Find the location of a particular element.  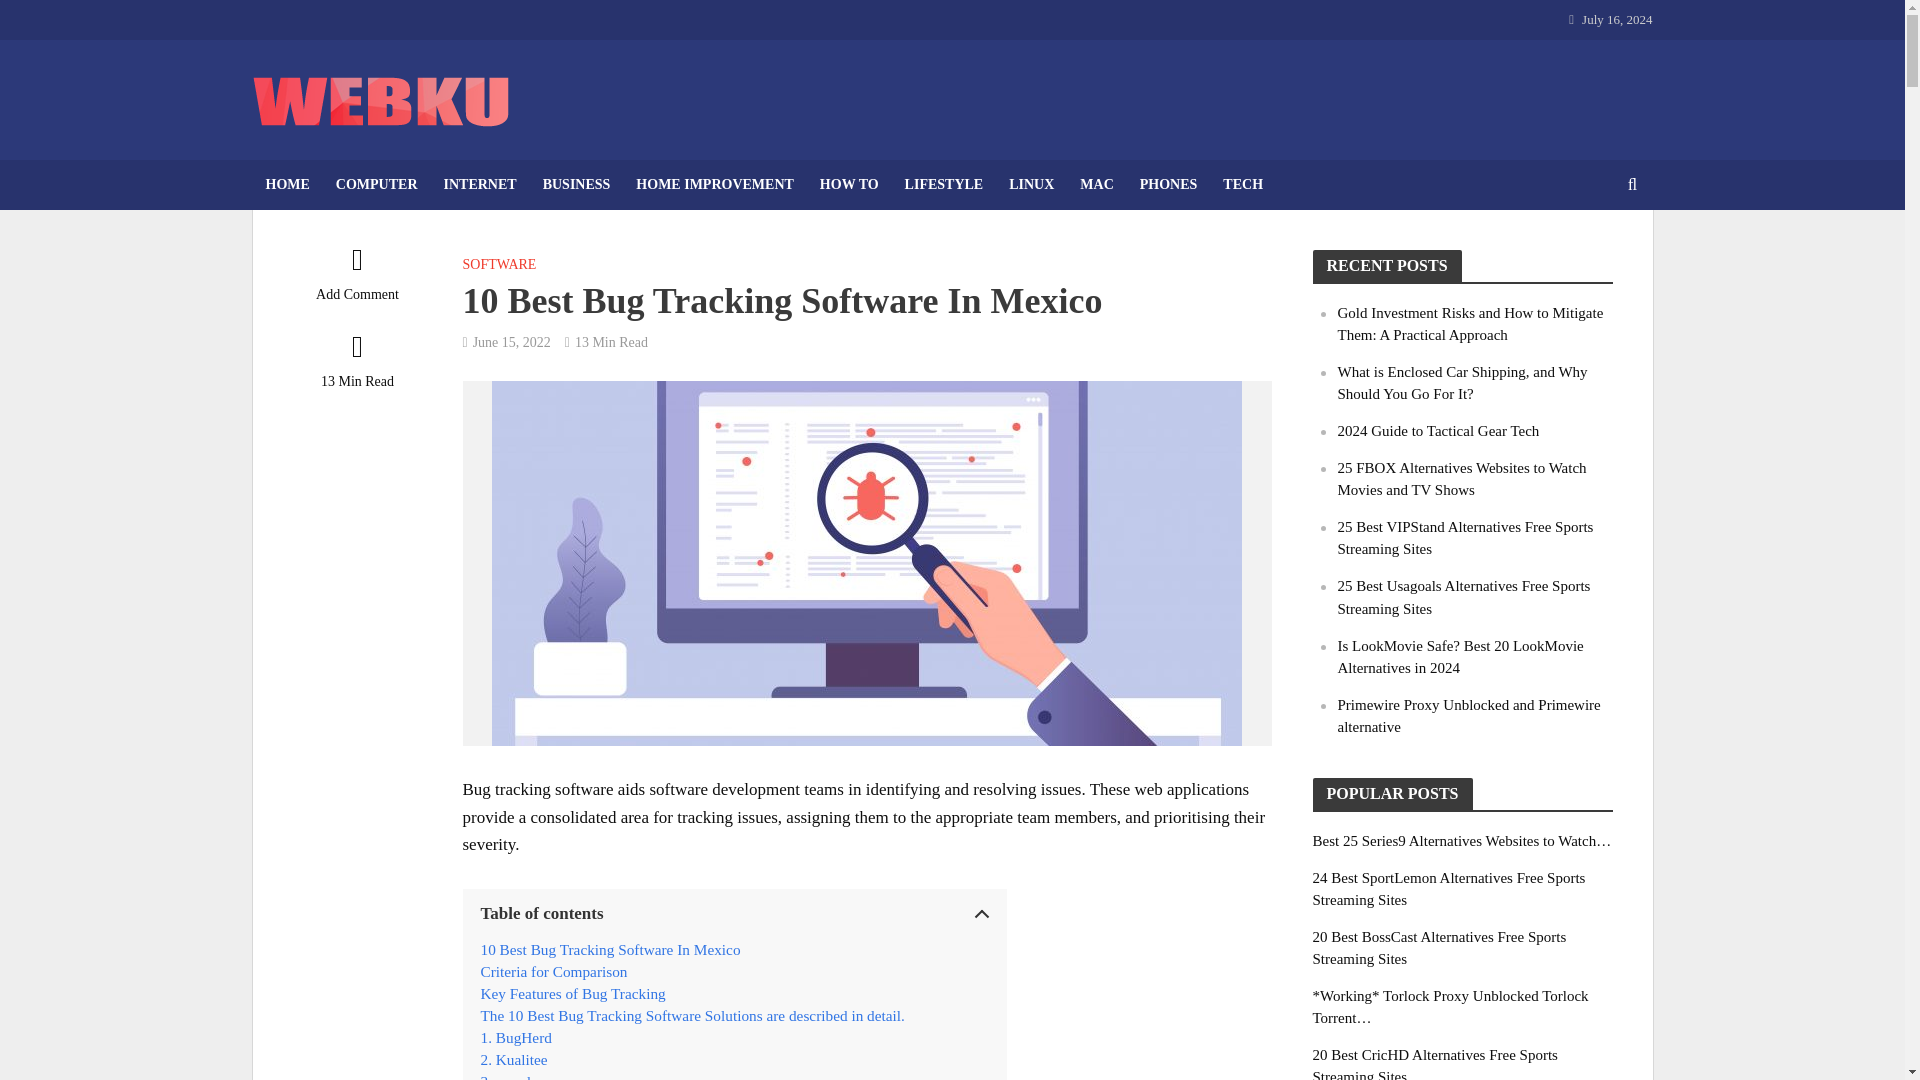

SOFTWARE is located at coordinates (498, 266).